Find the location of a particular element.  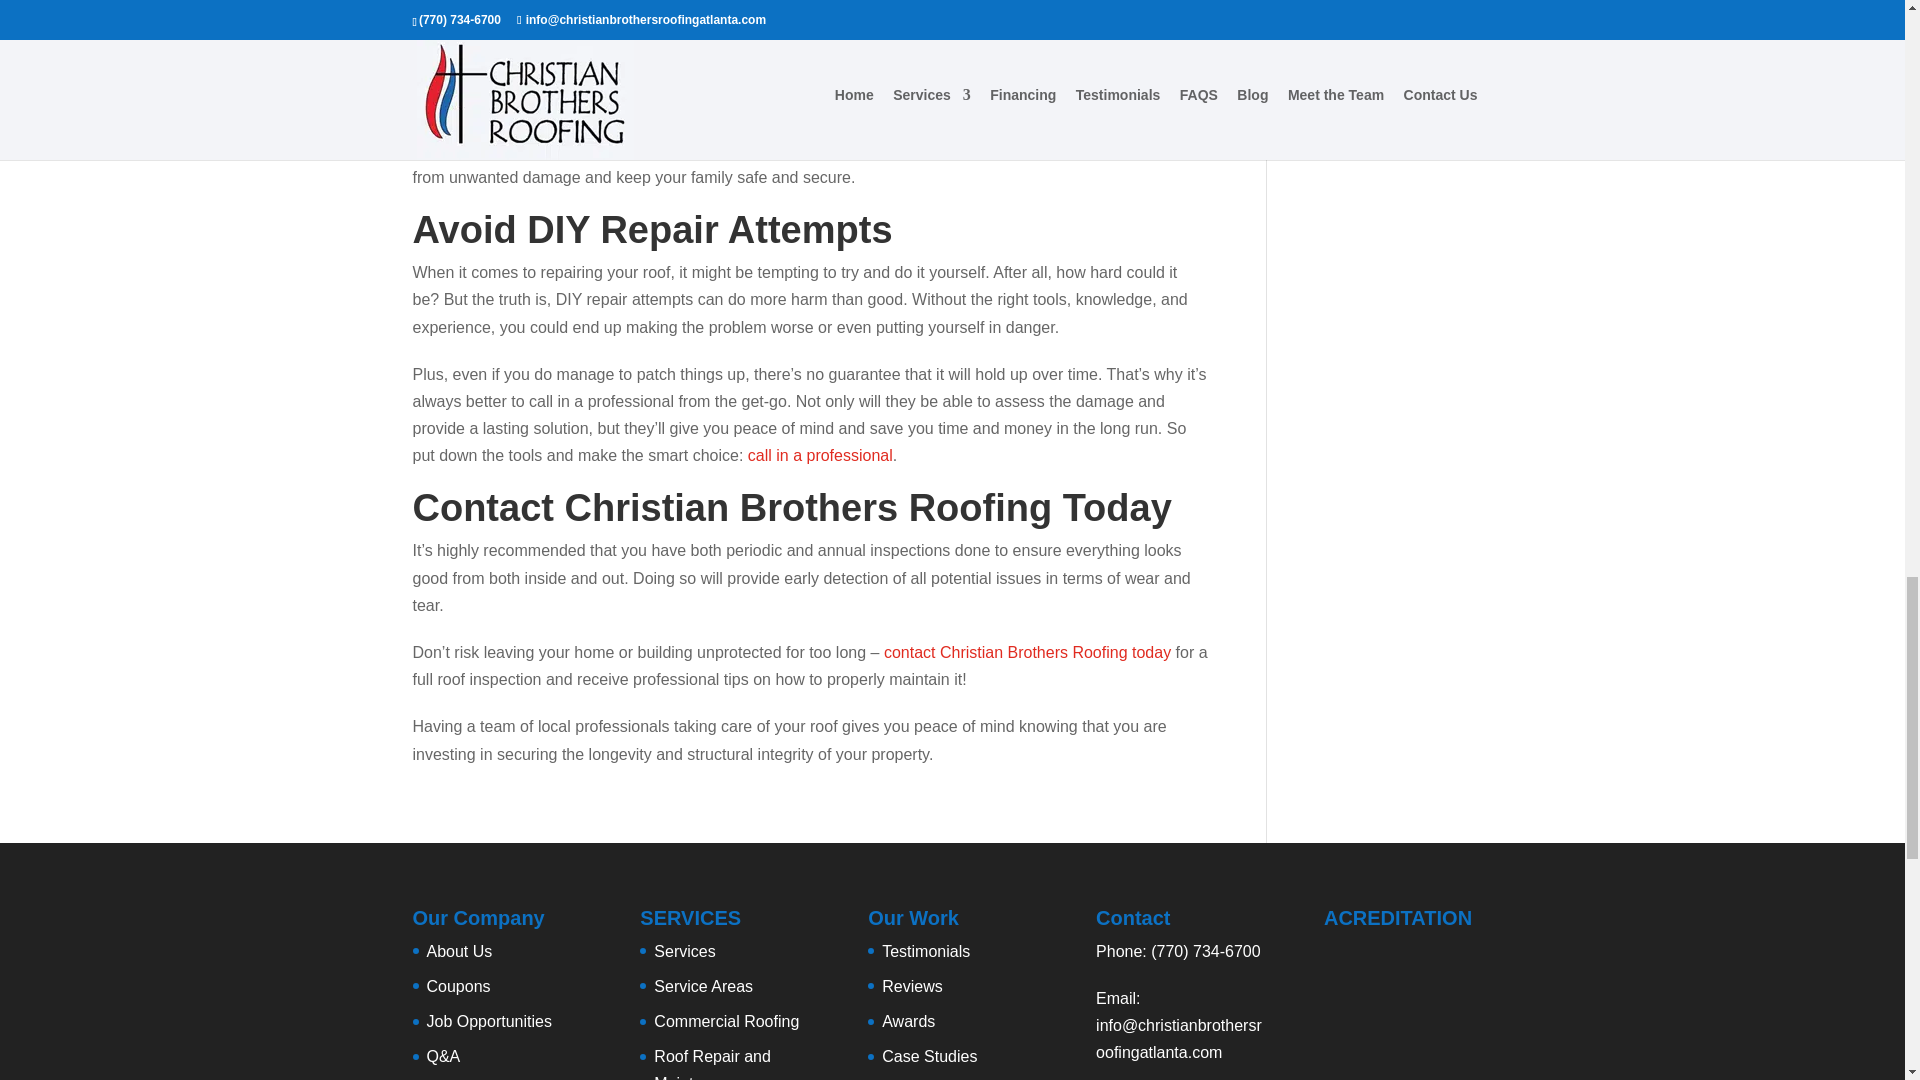

Coupons is located at coordinates (458, 986).